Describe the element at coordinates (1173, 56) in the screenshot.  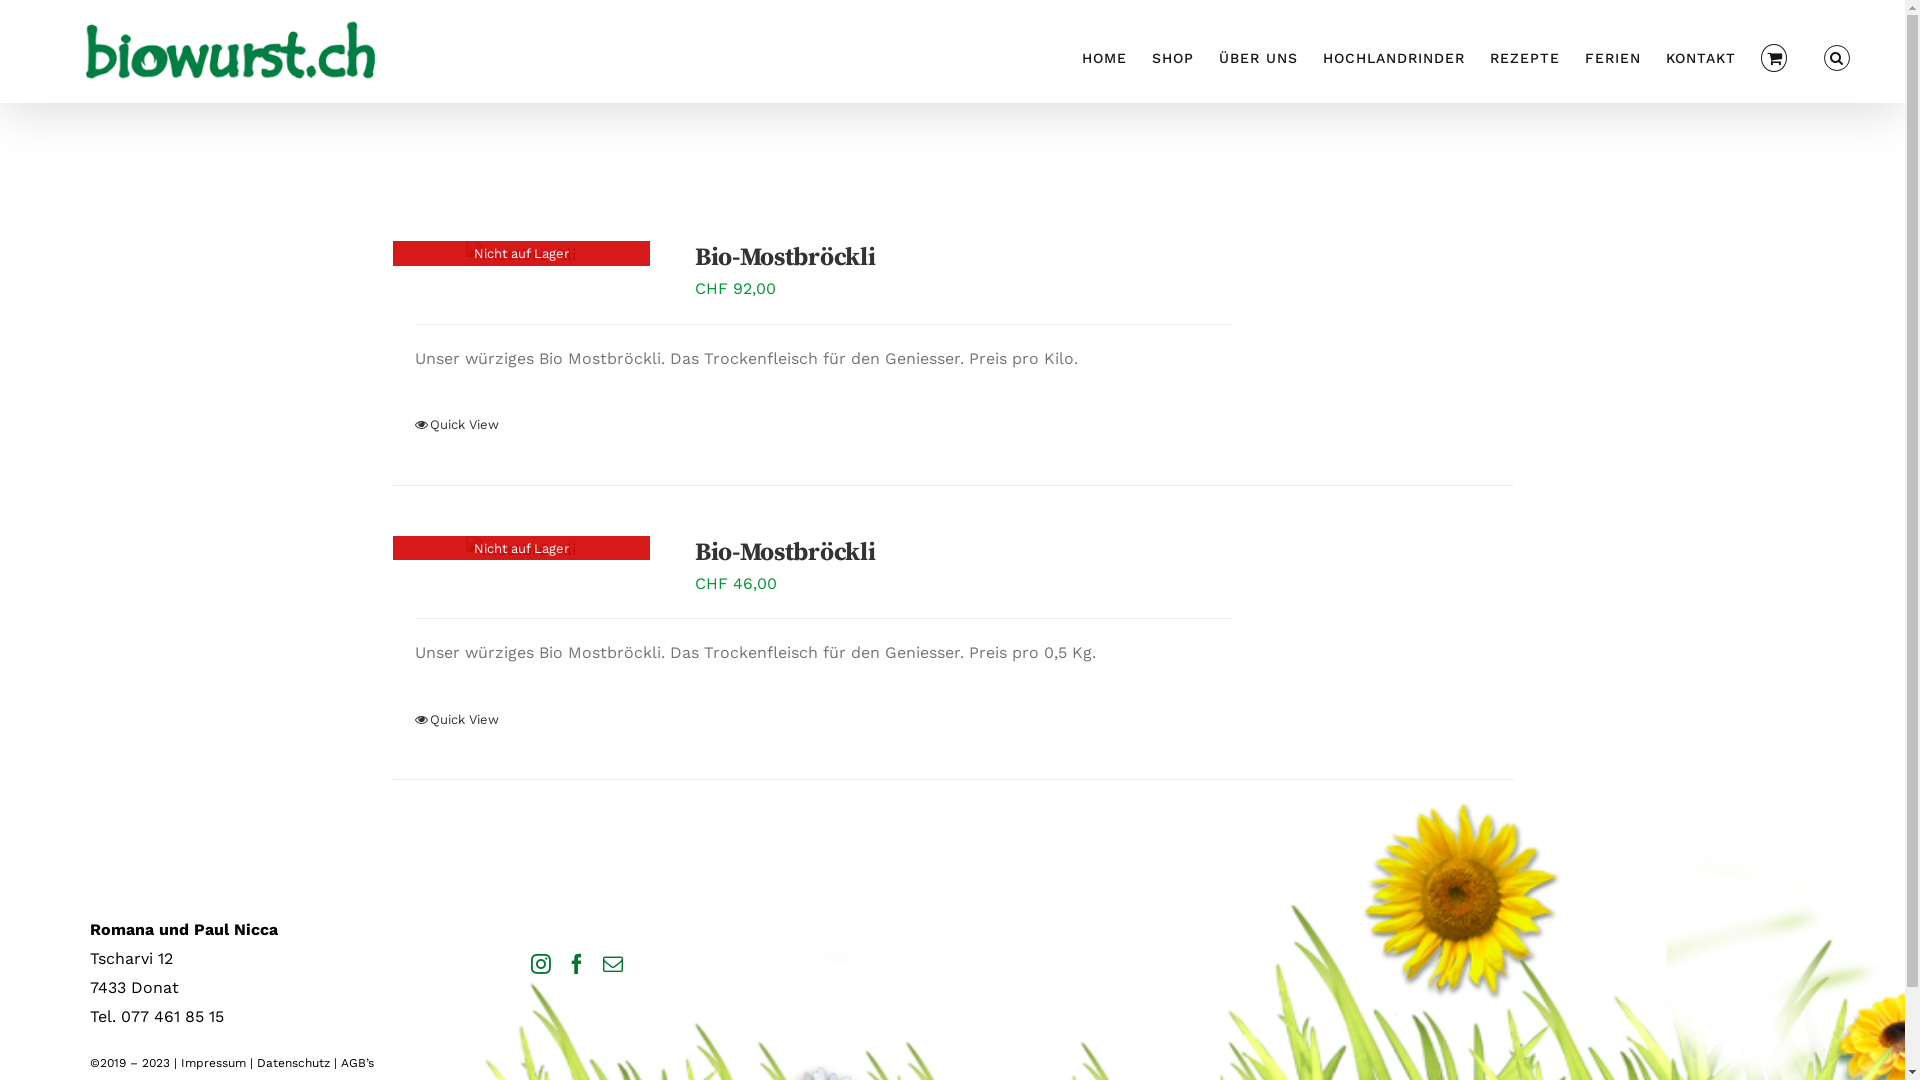
I see `SHOP` at that location.